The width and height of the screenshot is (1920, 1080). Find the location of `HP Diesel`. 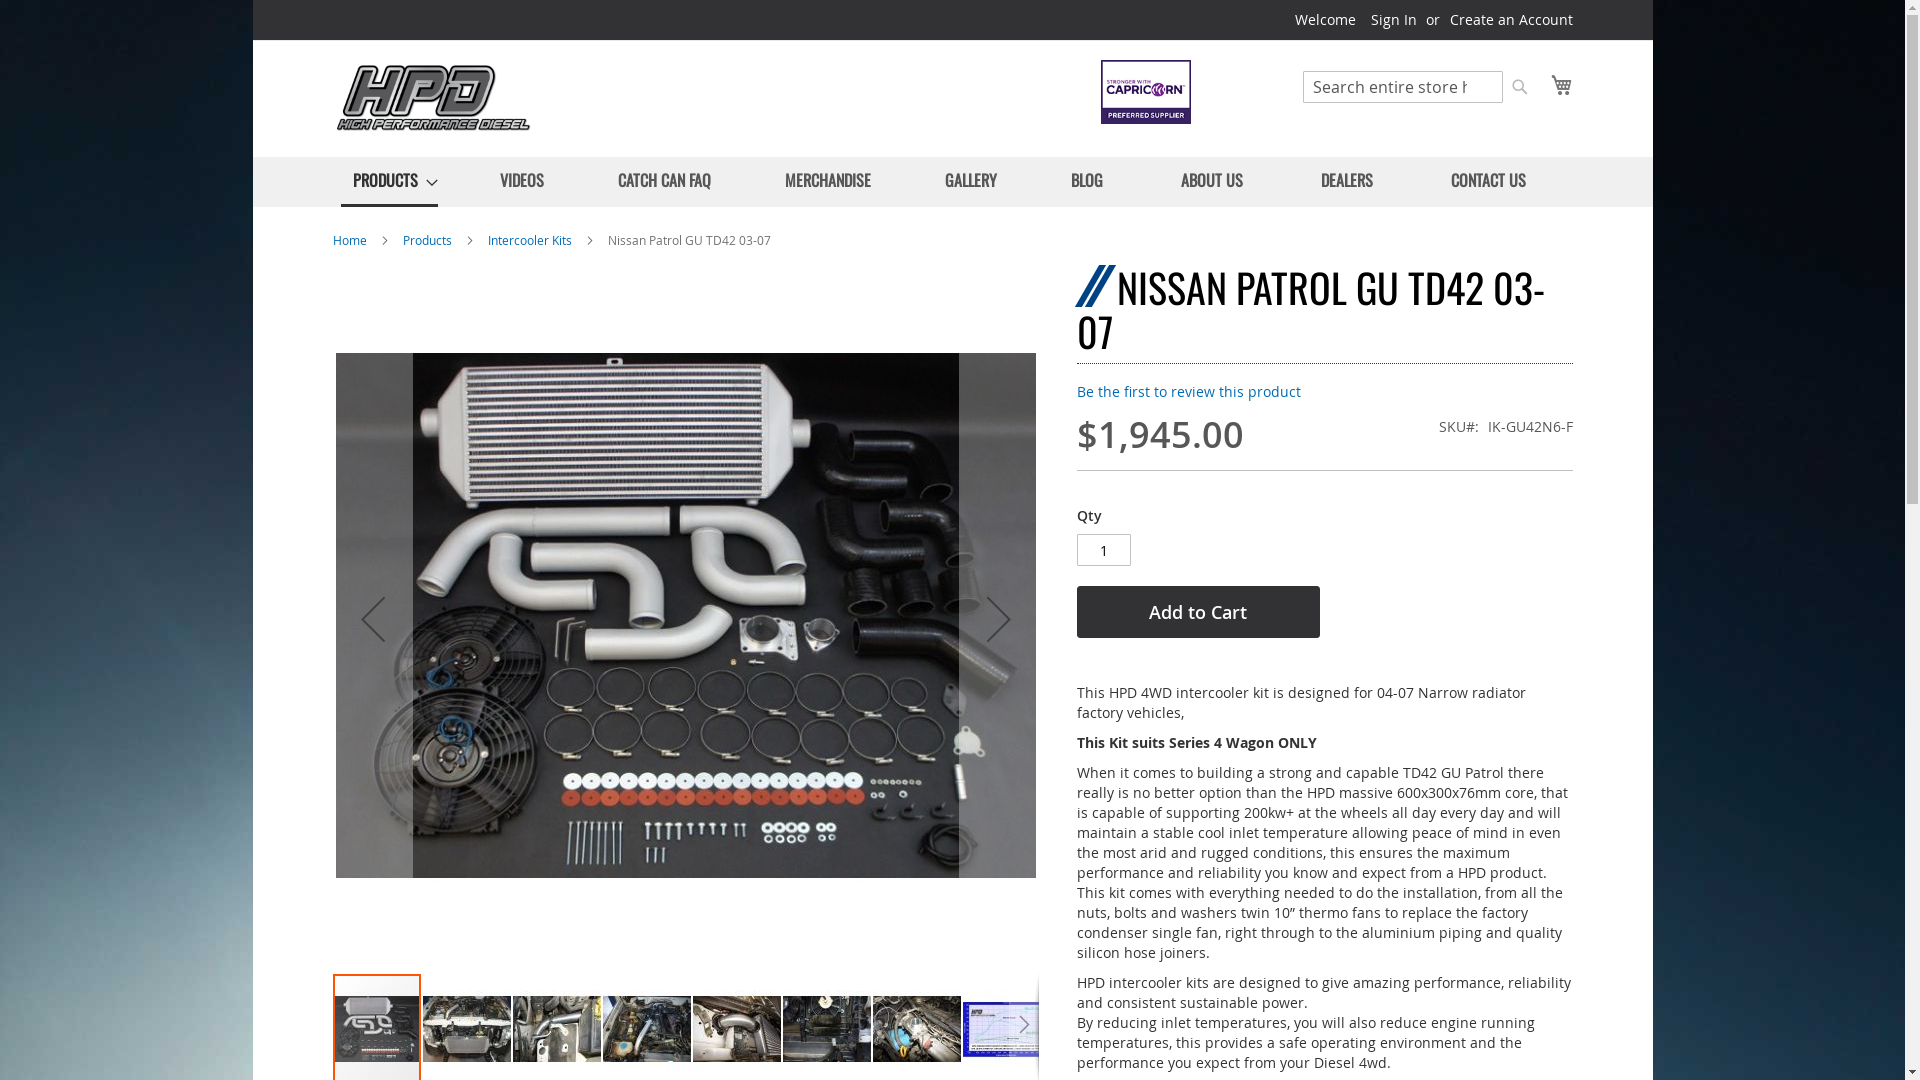

HP Diesel is located at coordinates (432, 98).